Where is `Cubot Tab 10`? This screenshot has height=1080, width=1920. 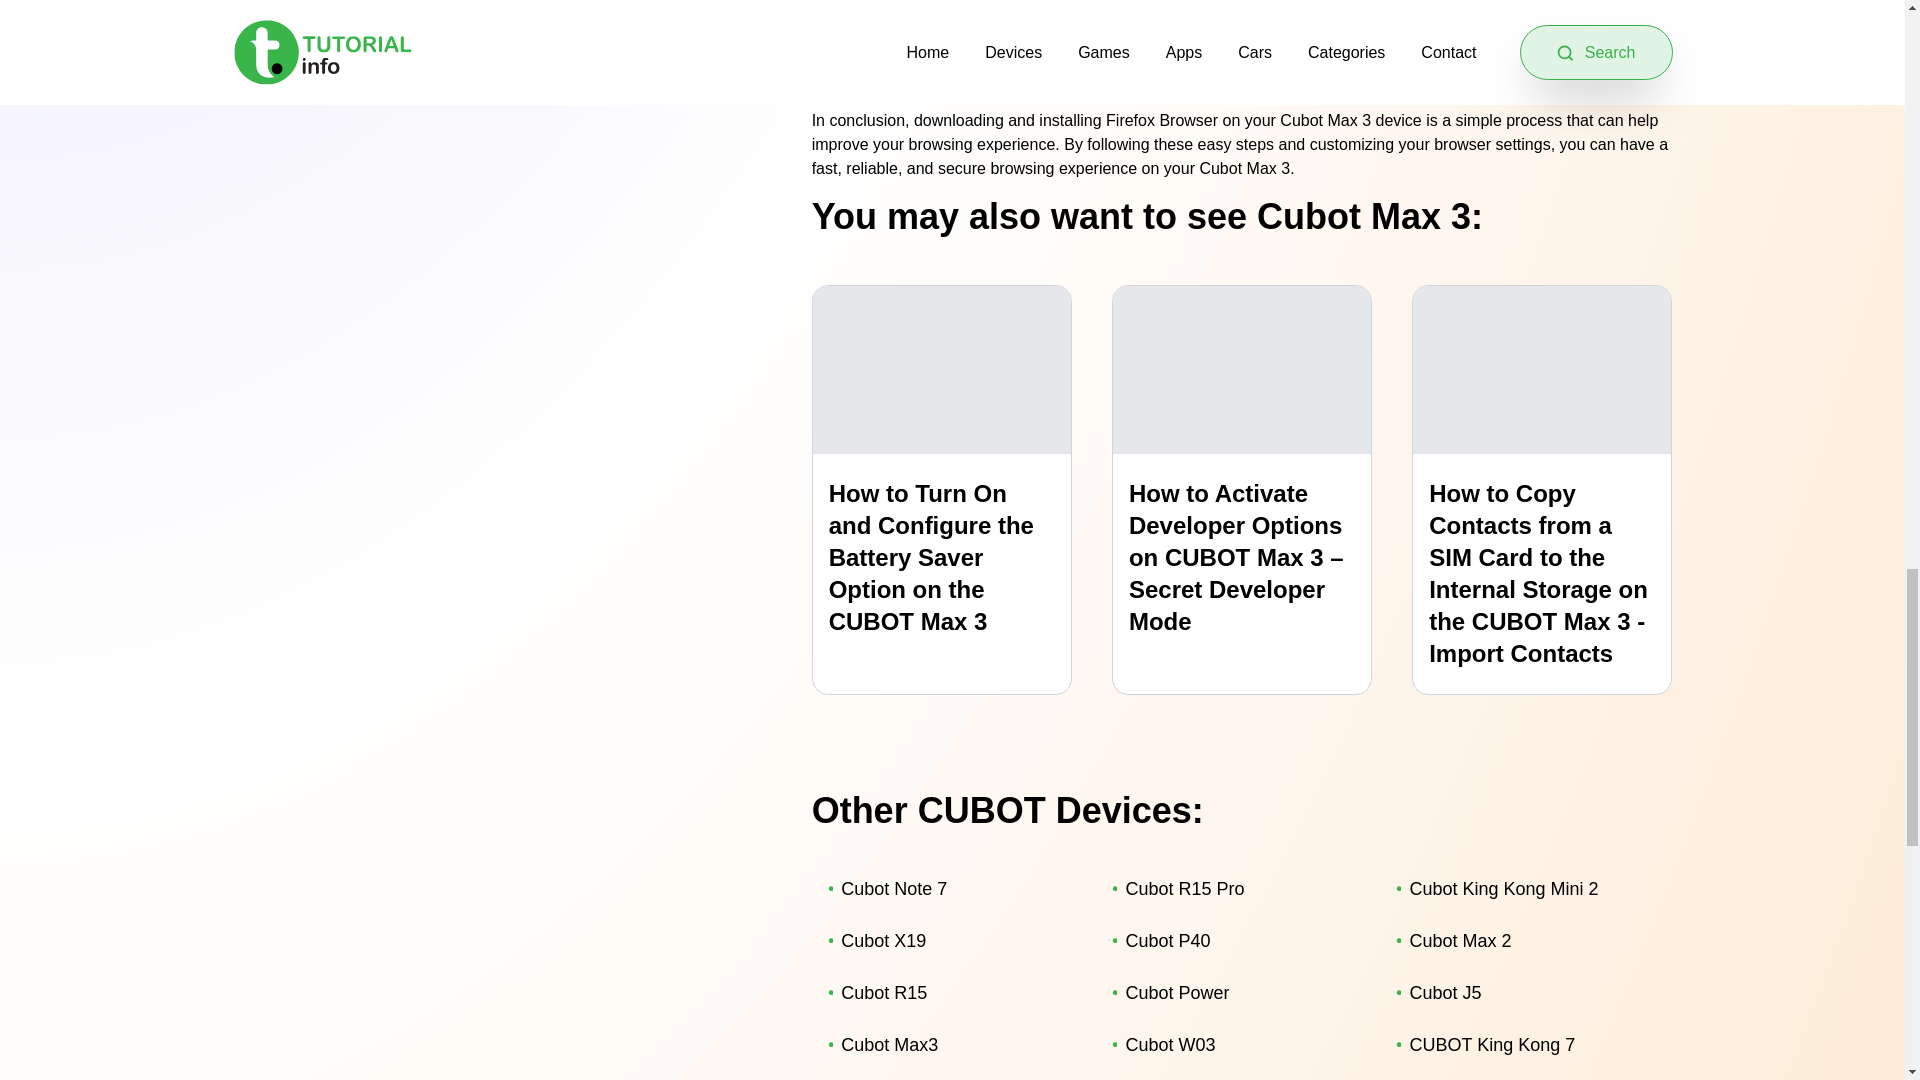 Cubot Tab 10 is located at coordinates (1522, 1076).